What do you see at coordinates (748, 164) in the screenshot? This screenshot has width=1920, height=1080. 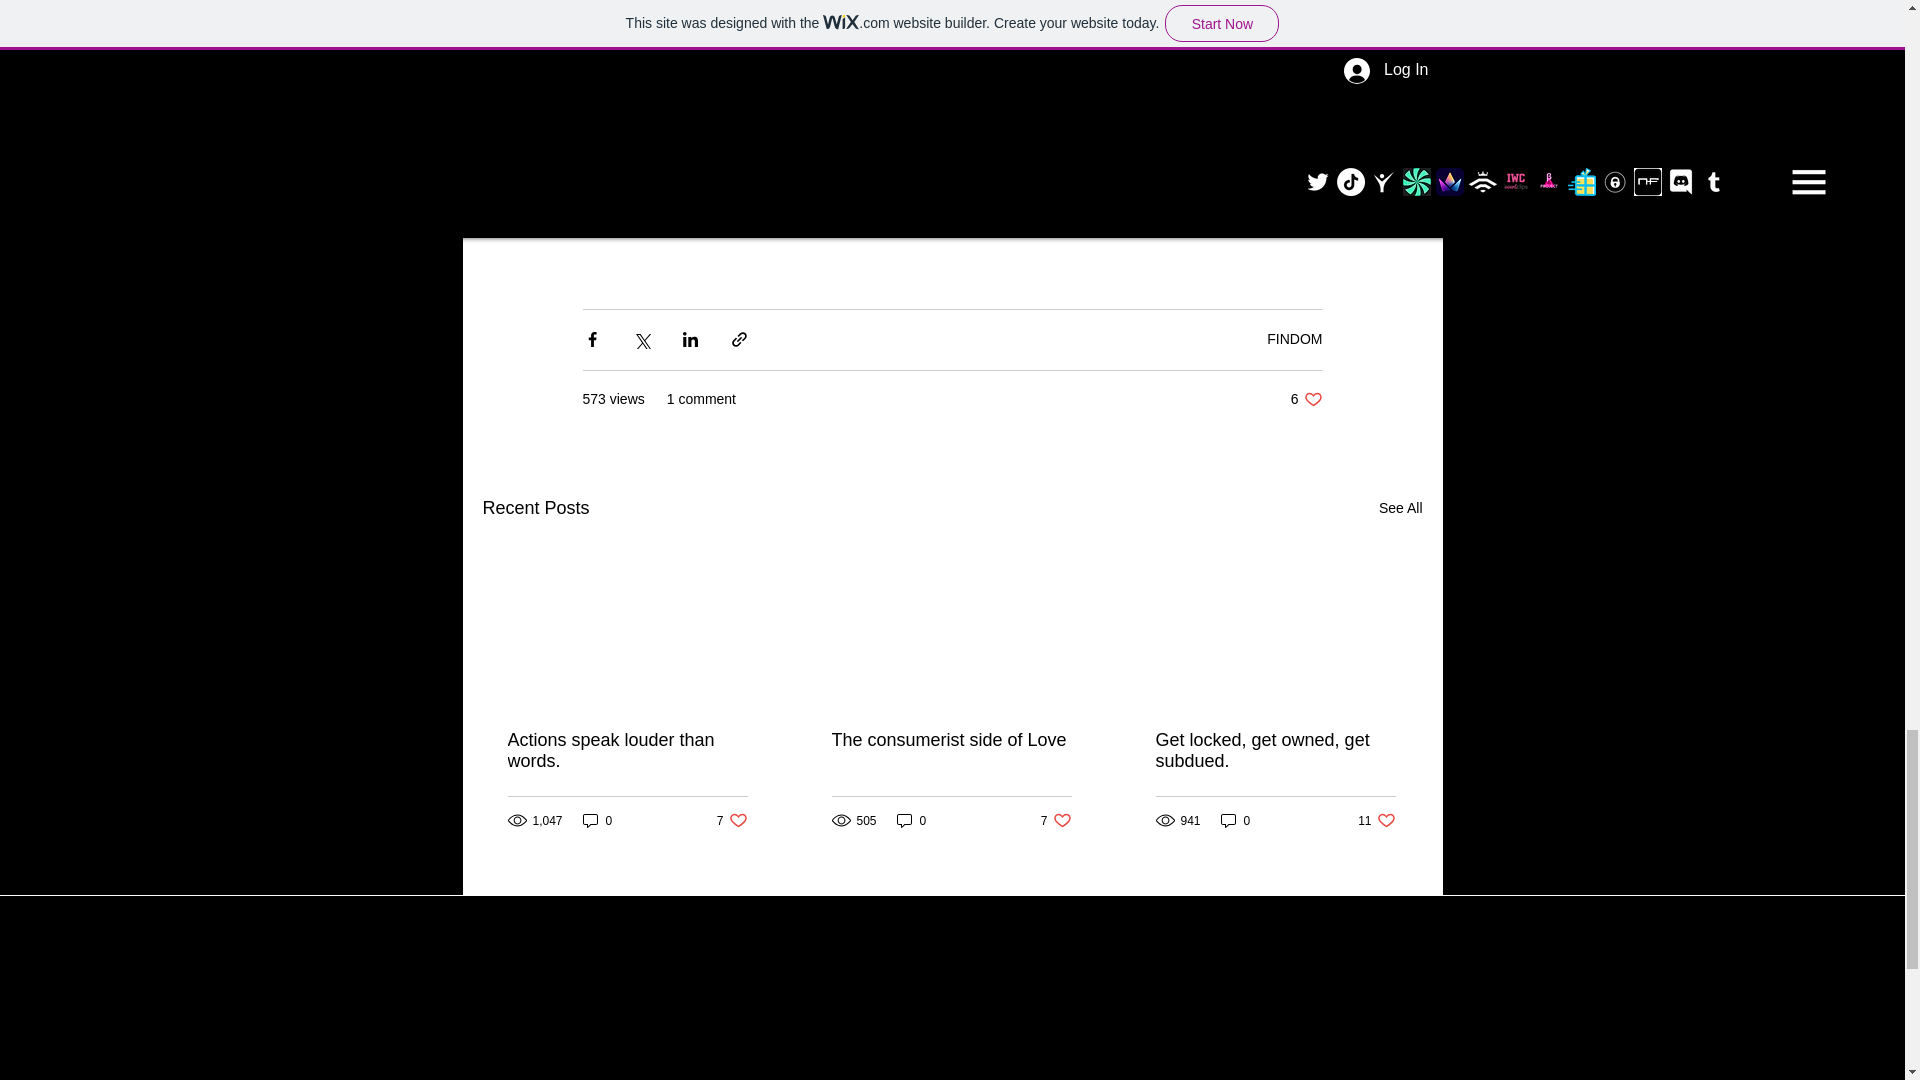 I see `gooning` at bounding box center [748, 164].